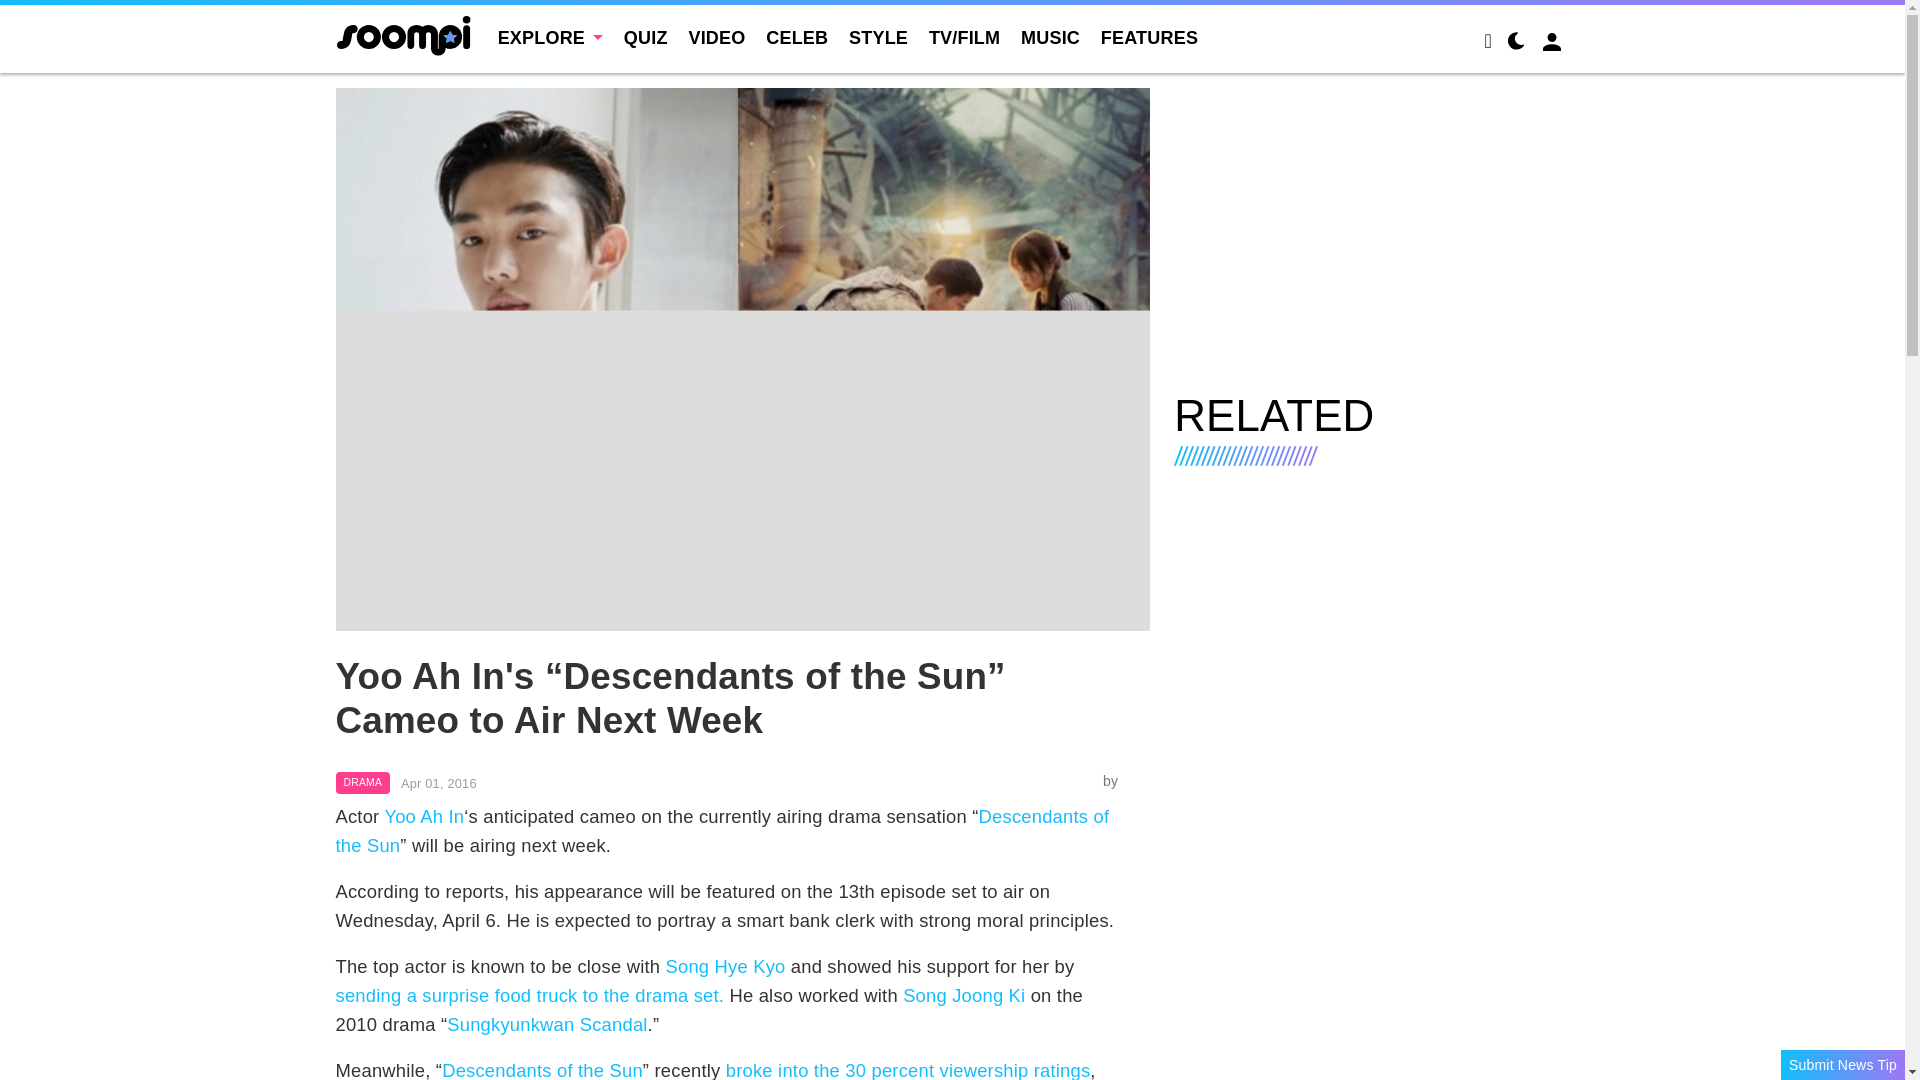 The image size is (1920, 1080). Describe the element at coordinates (716, 38) in the screenshot. I see `VIDEO` at that location.